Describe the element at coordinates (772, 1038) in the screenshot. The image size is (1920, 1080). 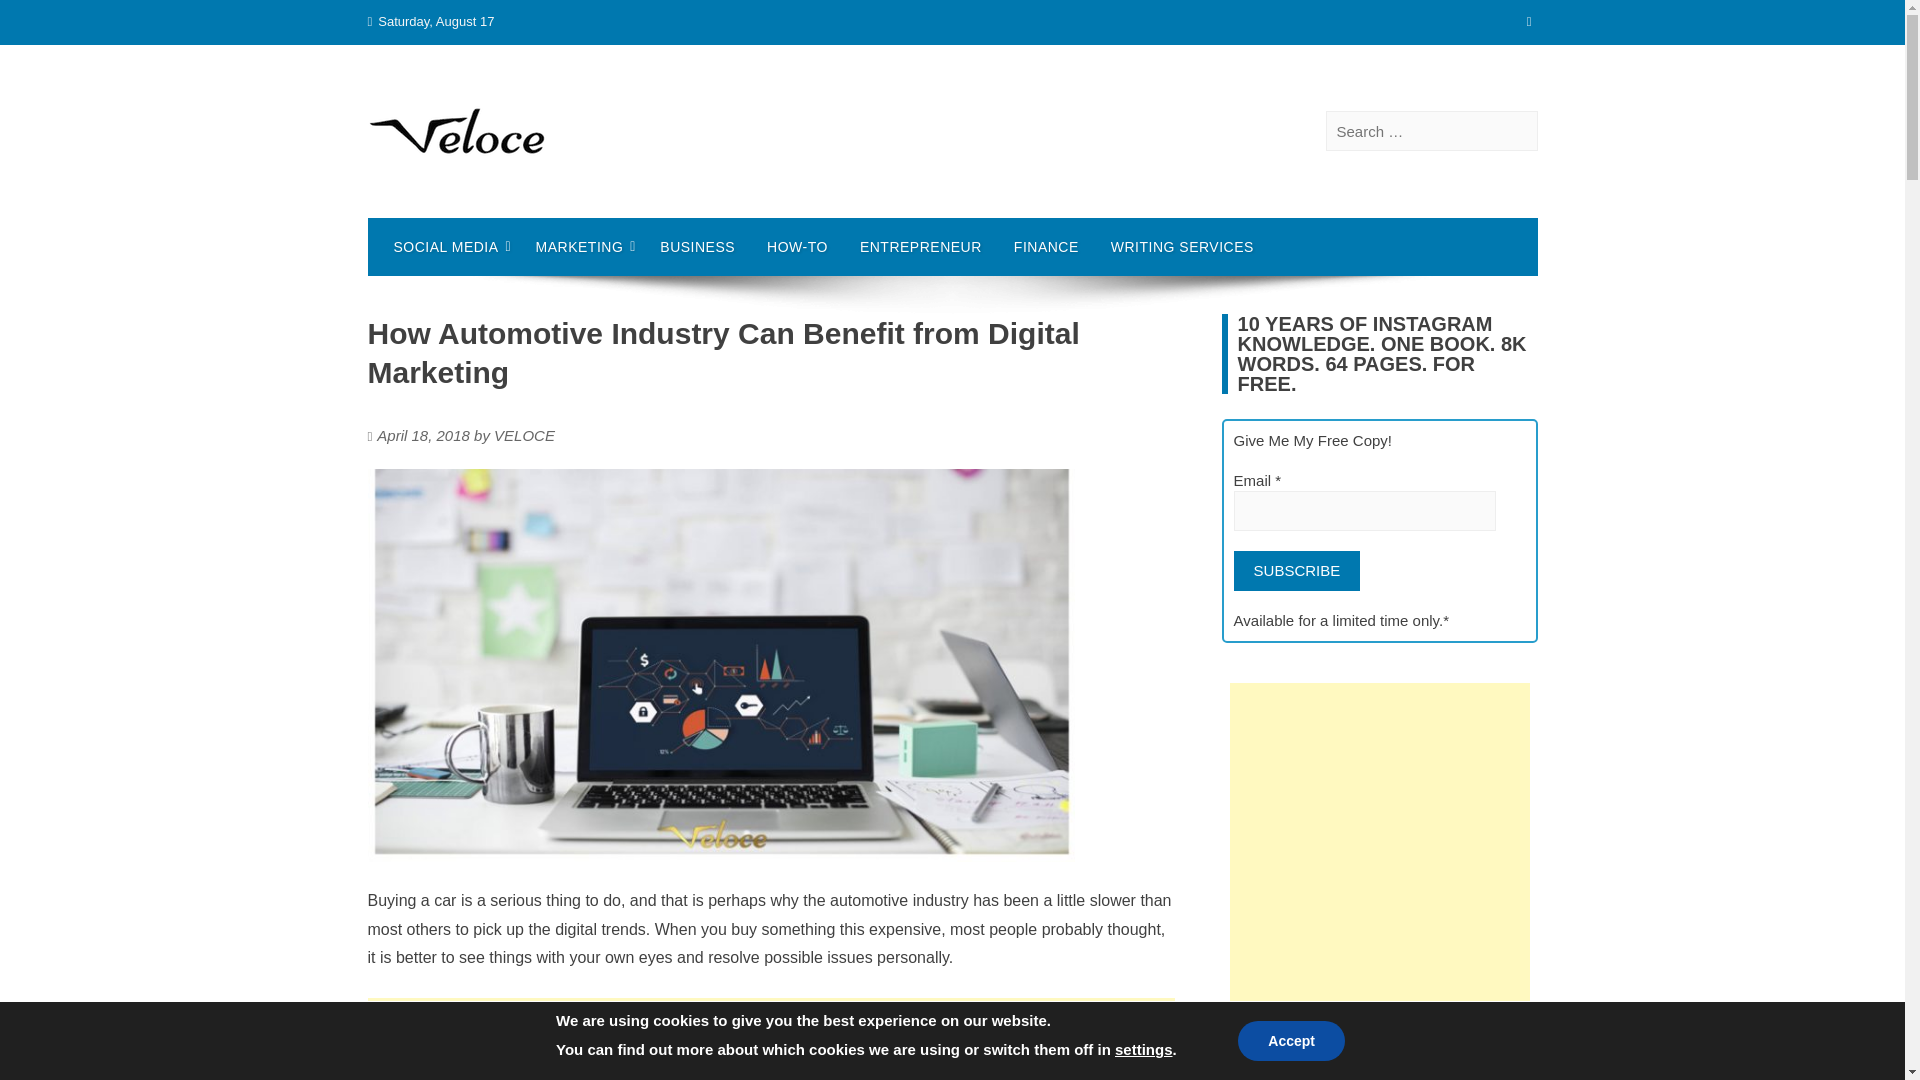
I see `Advertisement` at that location.